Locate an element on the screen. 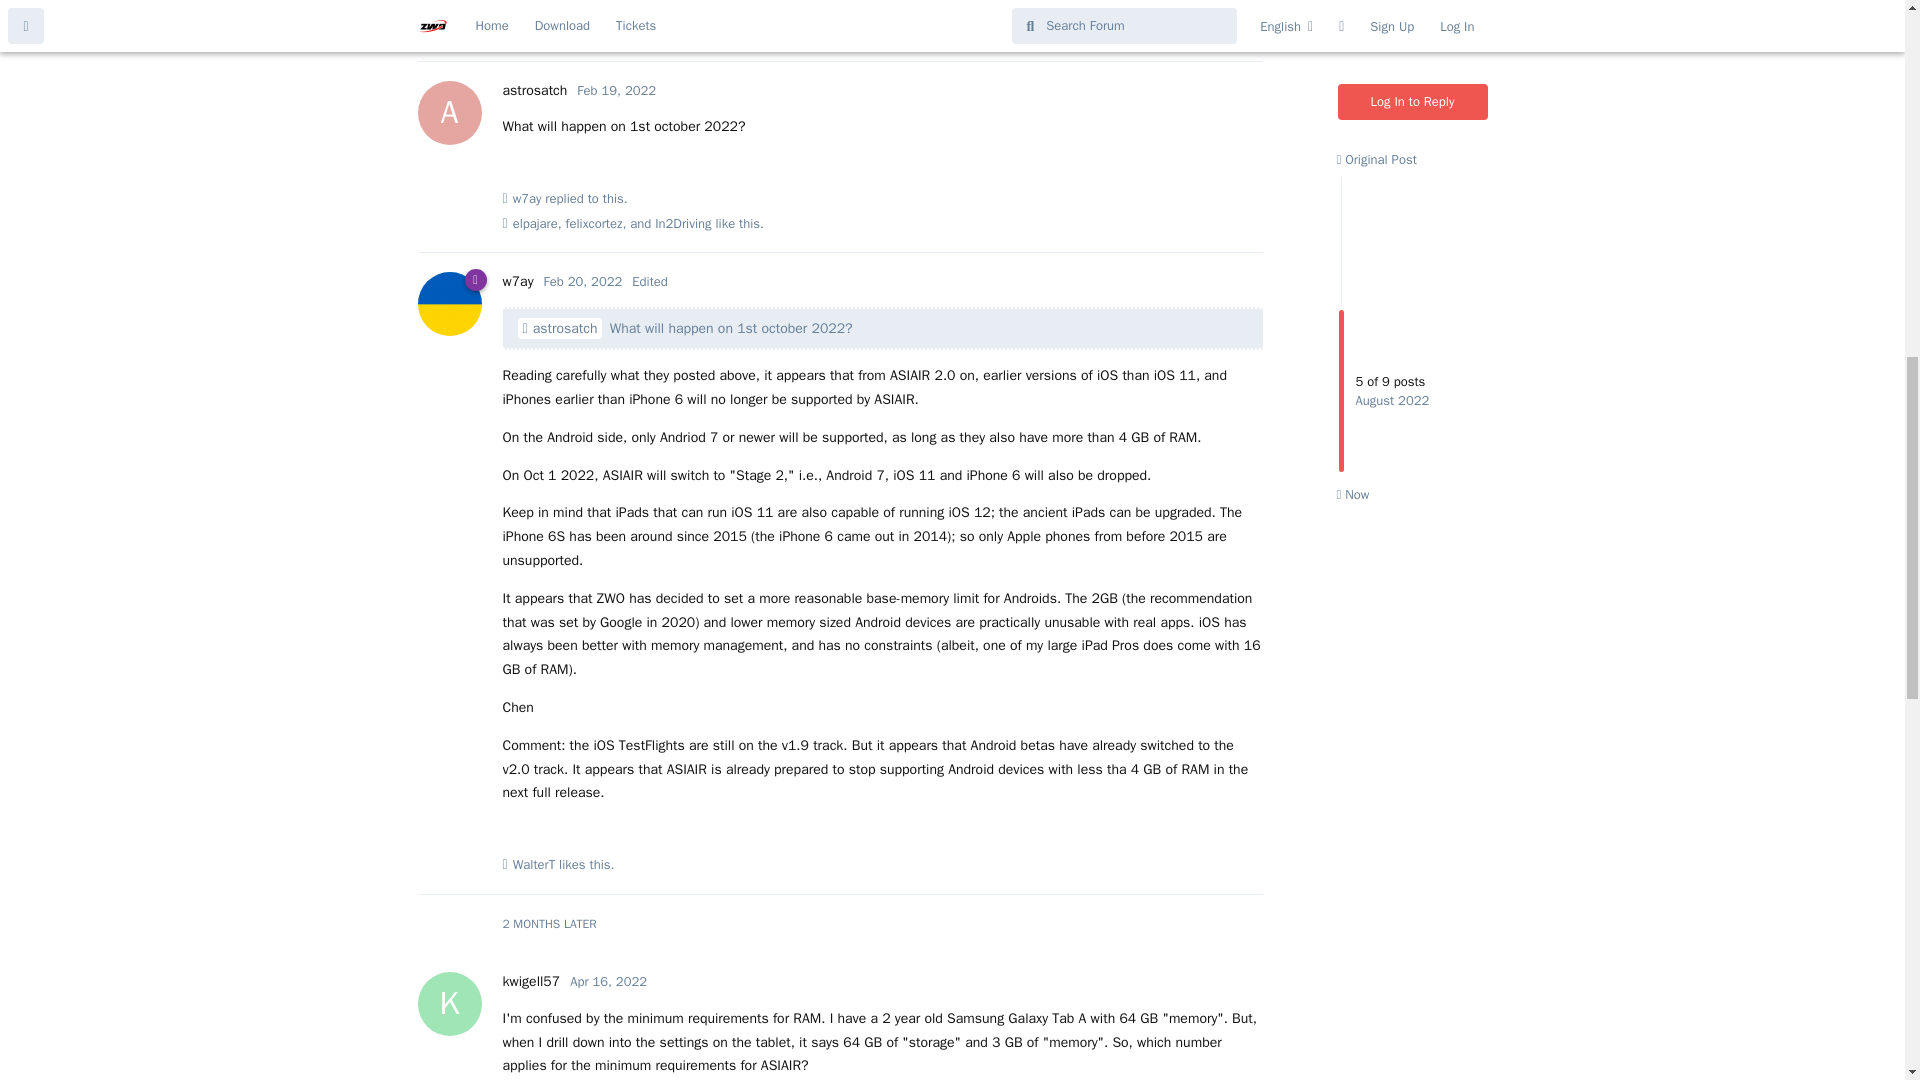  Apr 16, 2022 is located at coordinates (530, 982).